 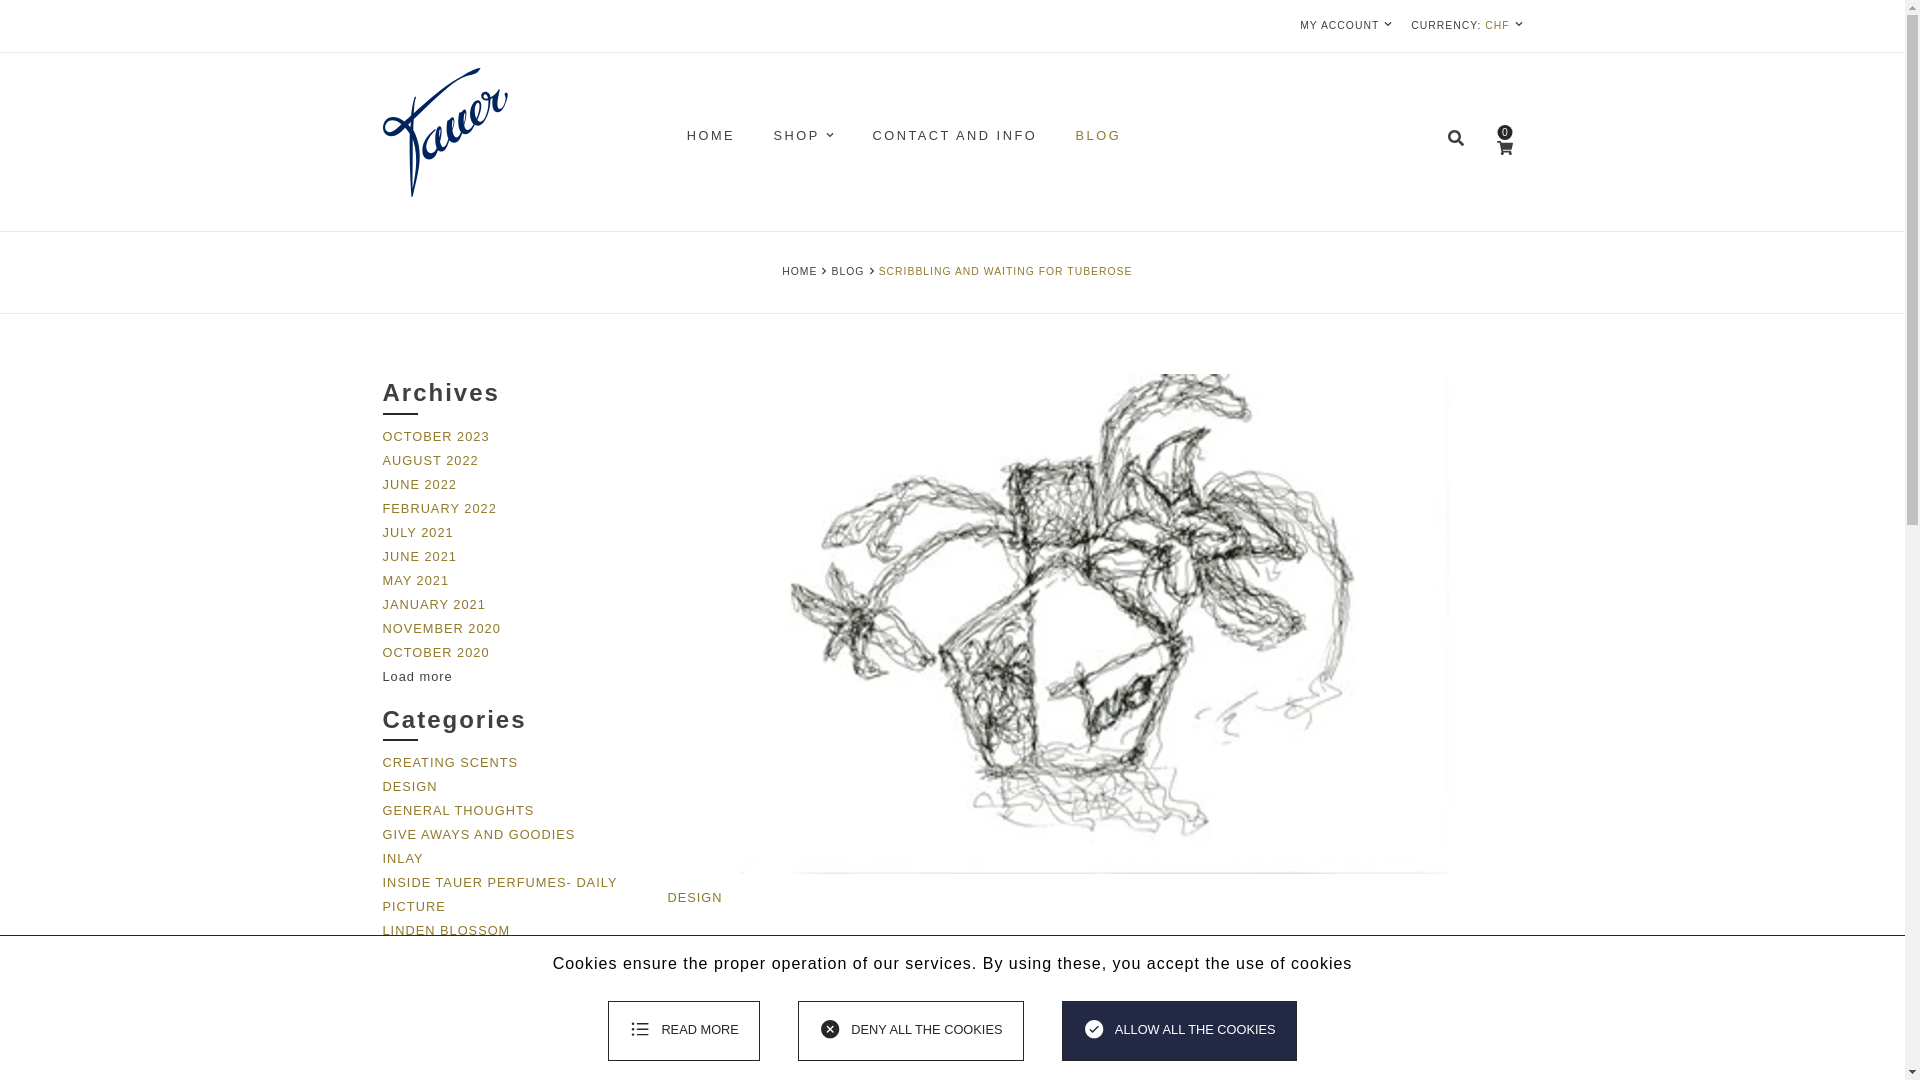 What do you see at coordinates (436, 1002) in the screenshot?
I see `PENTACHORDS` at bounding box center [436, 1002].